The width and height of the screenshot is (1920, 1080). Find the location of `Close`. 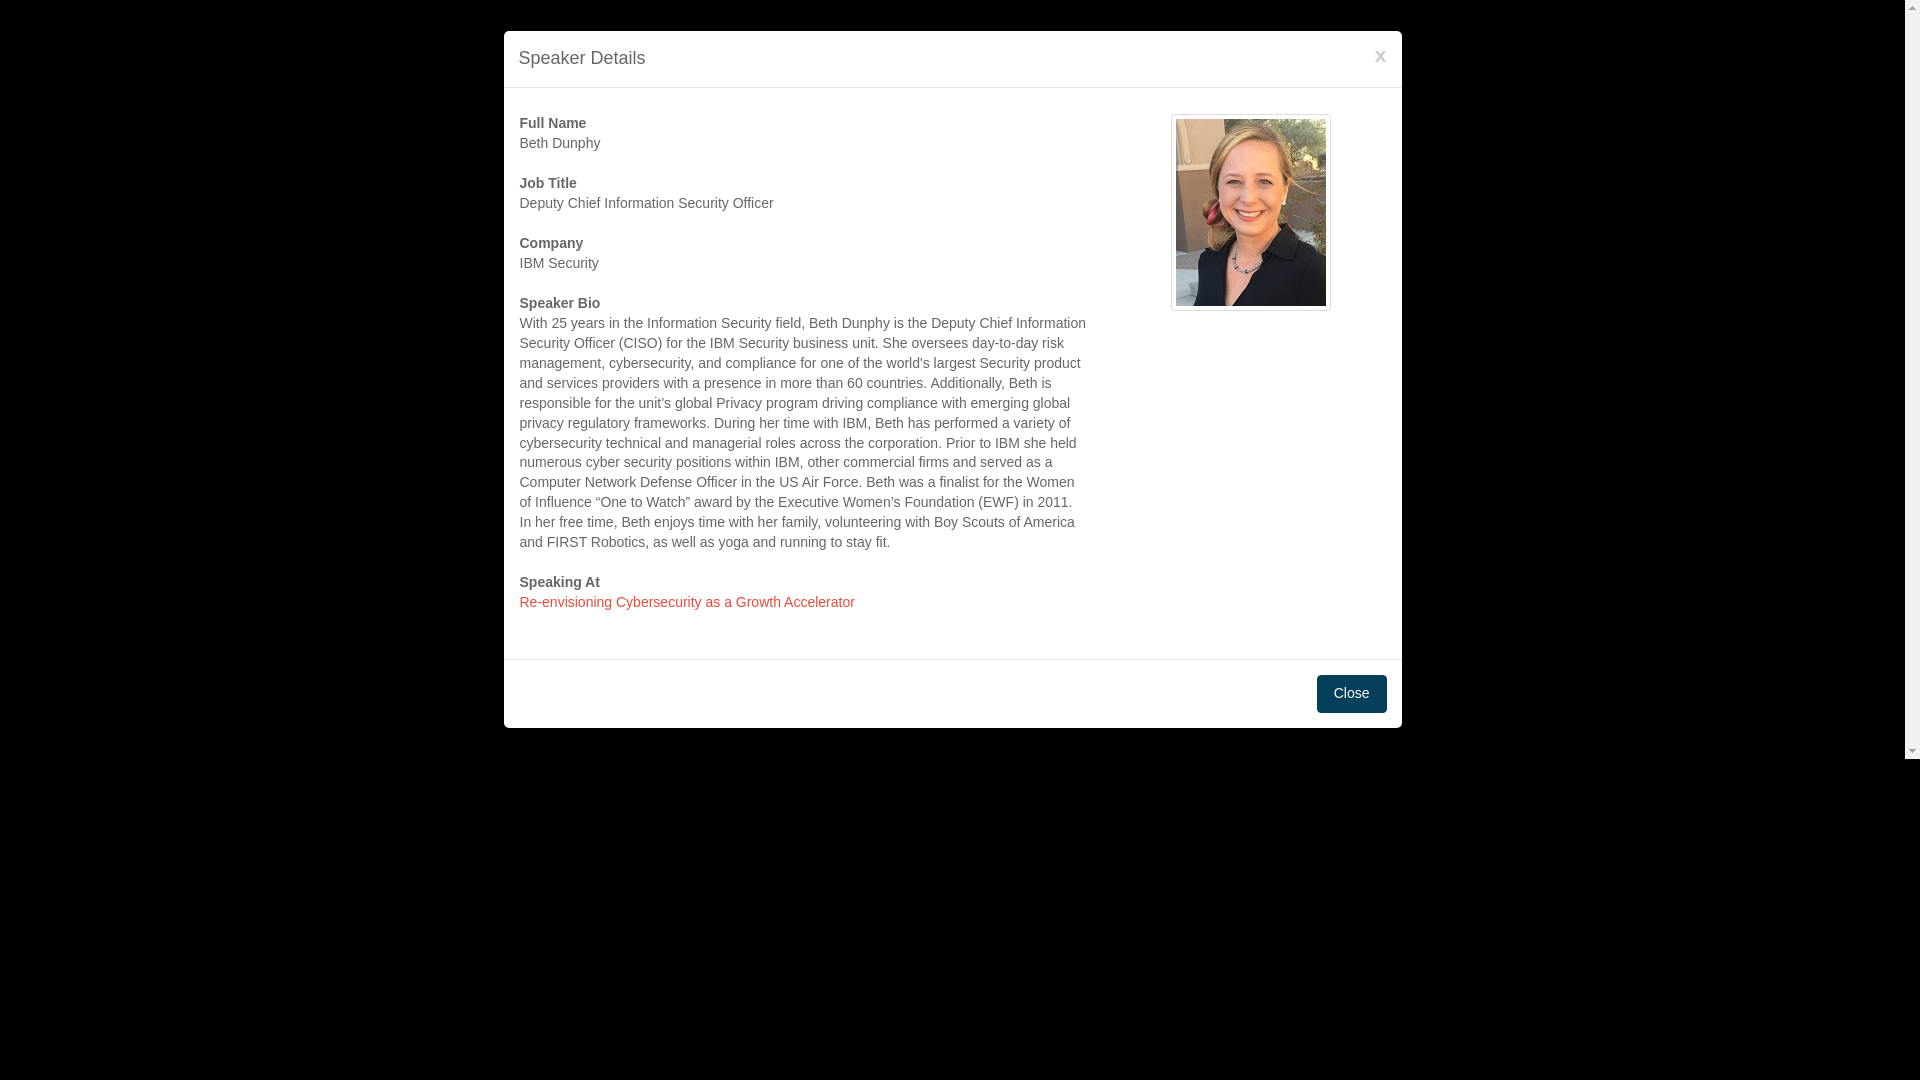

Close is located at coordinates (1352, 694).